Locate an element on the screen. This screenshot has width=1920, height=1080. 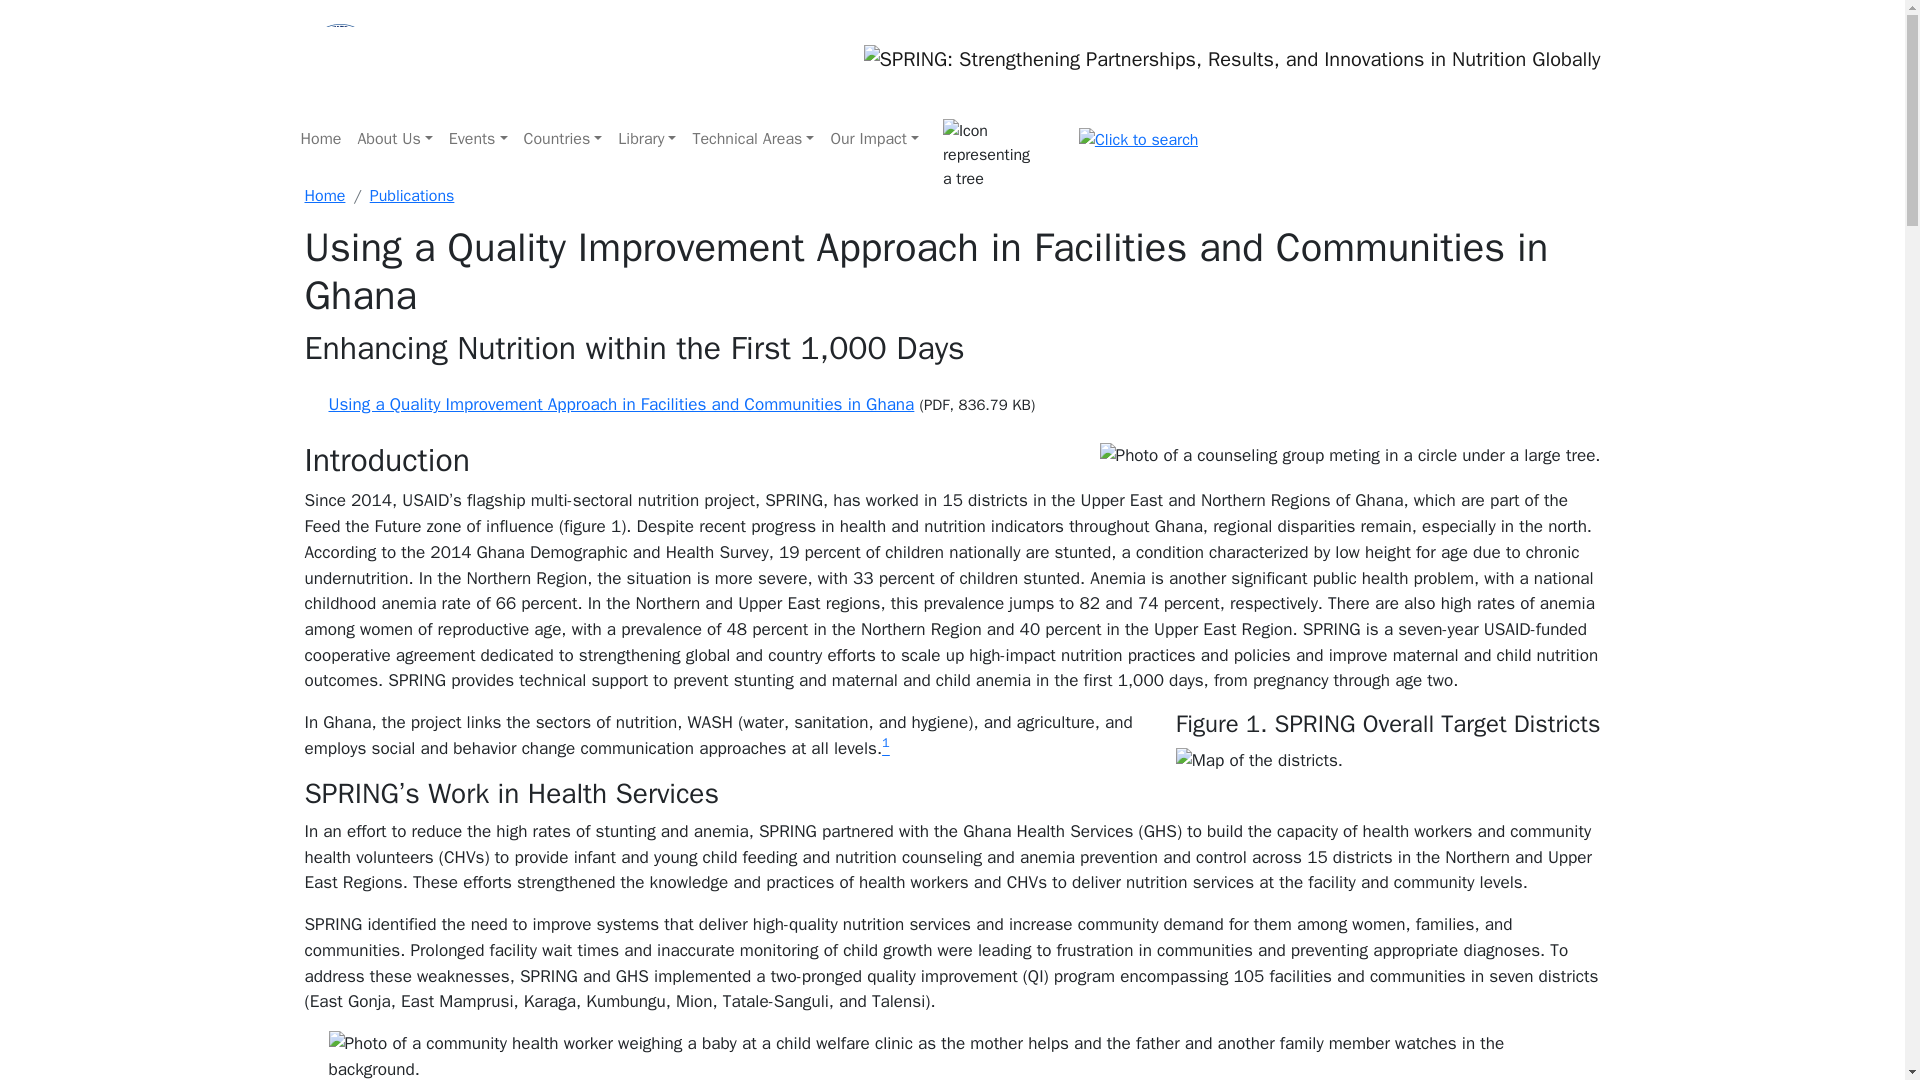
Countries is located at coordinates (563, 138).